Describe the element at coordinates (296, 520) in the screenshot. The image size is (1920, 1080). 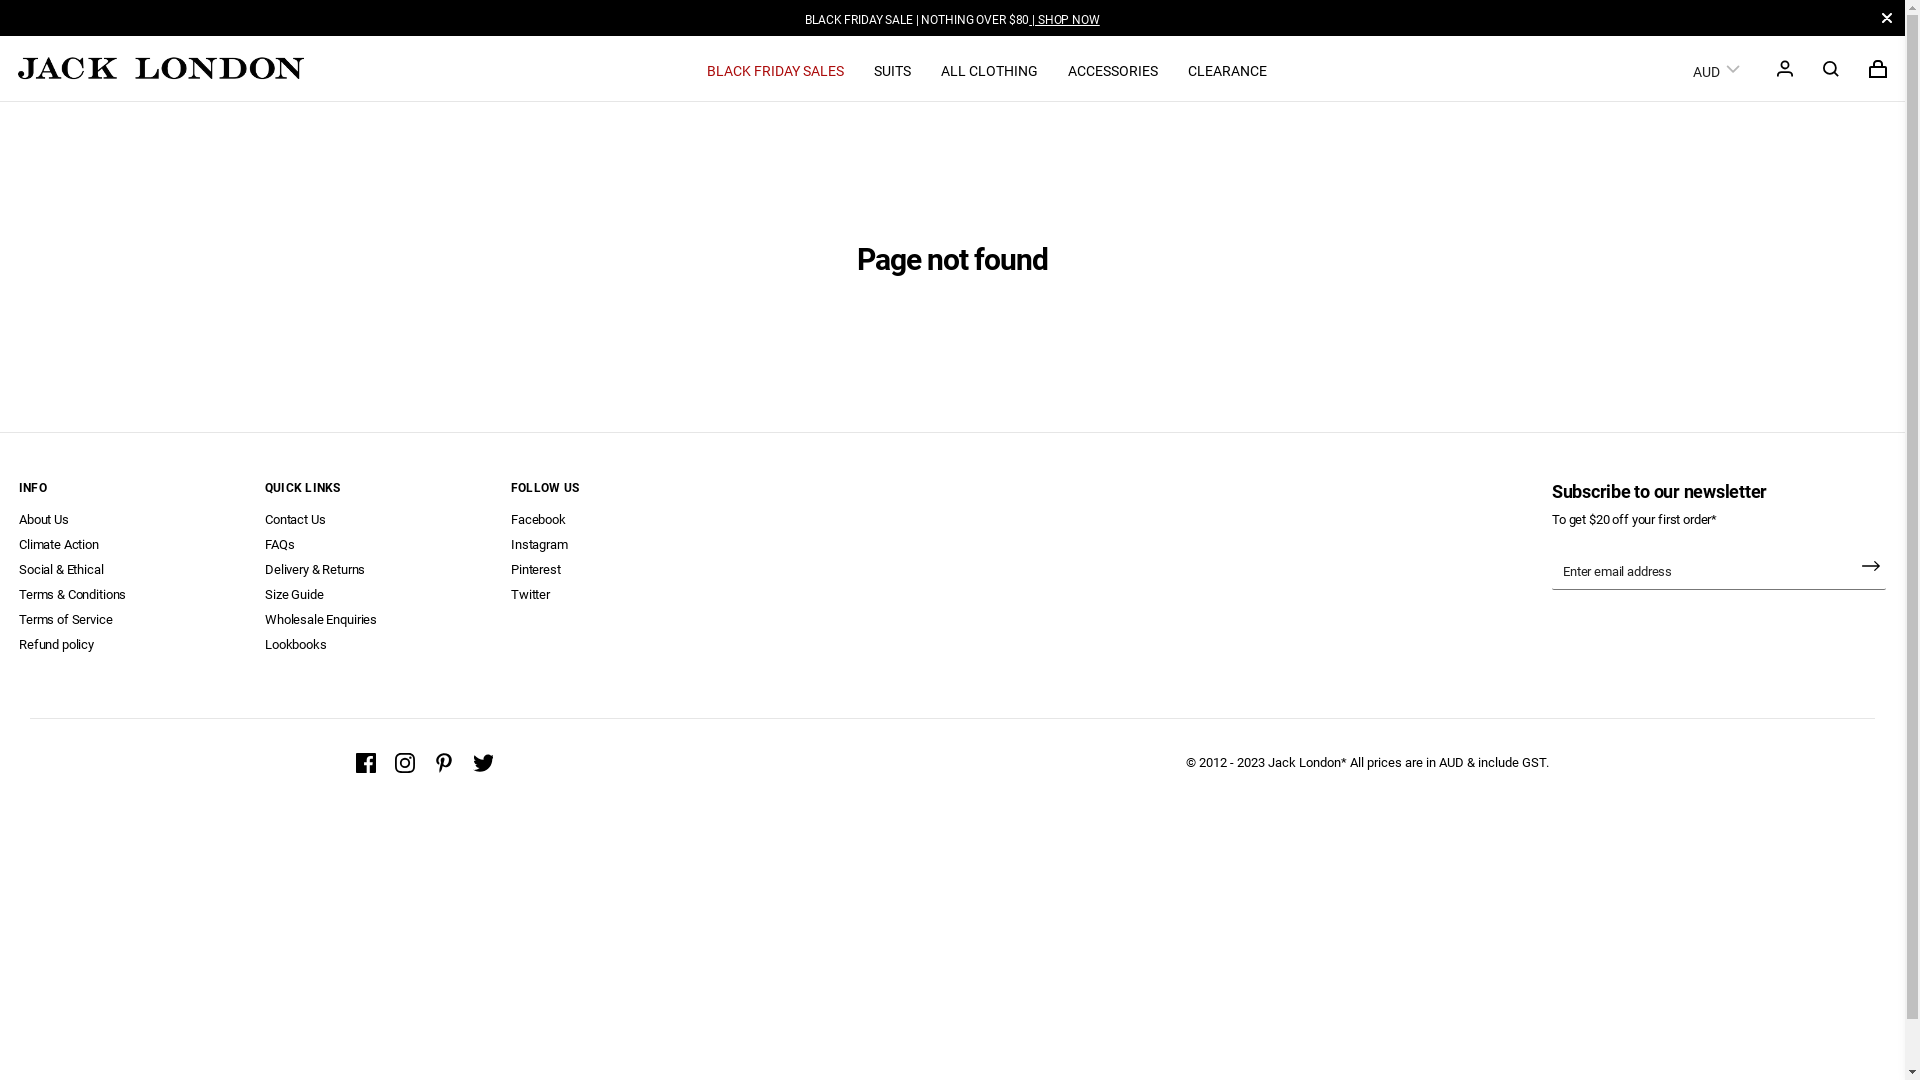
I see `Contact Us` at that location.